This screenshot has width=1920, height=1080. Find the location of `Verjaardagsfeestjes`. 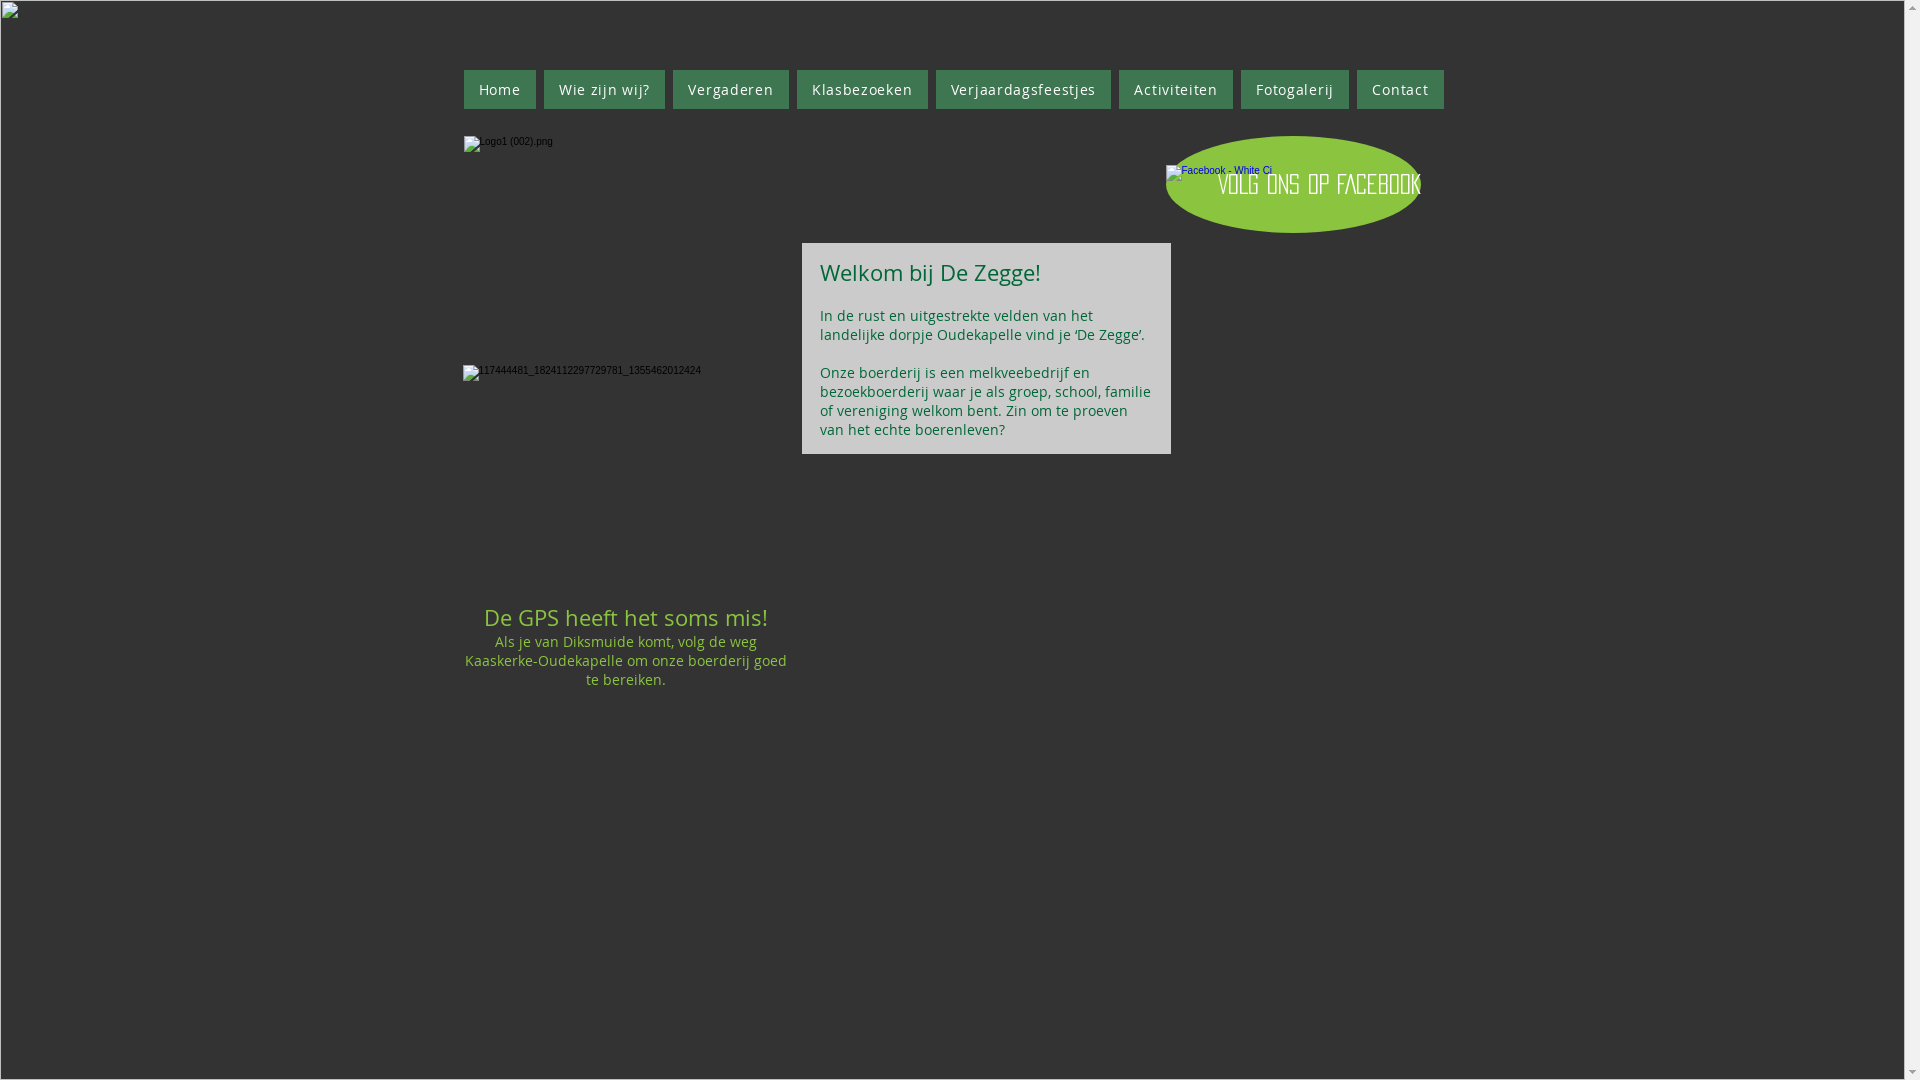

Verjaardagsfeestjes is located at coordinates (1024, 90).